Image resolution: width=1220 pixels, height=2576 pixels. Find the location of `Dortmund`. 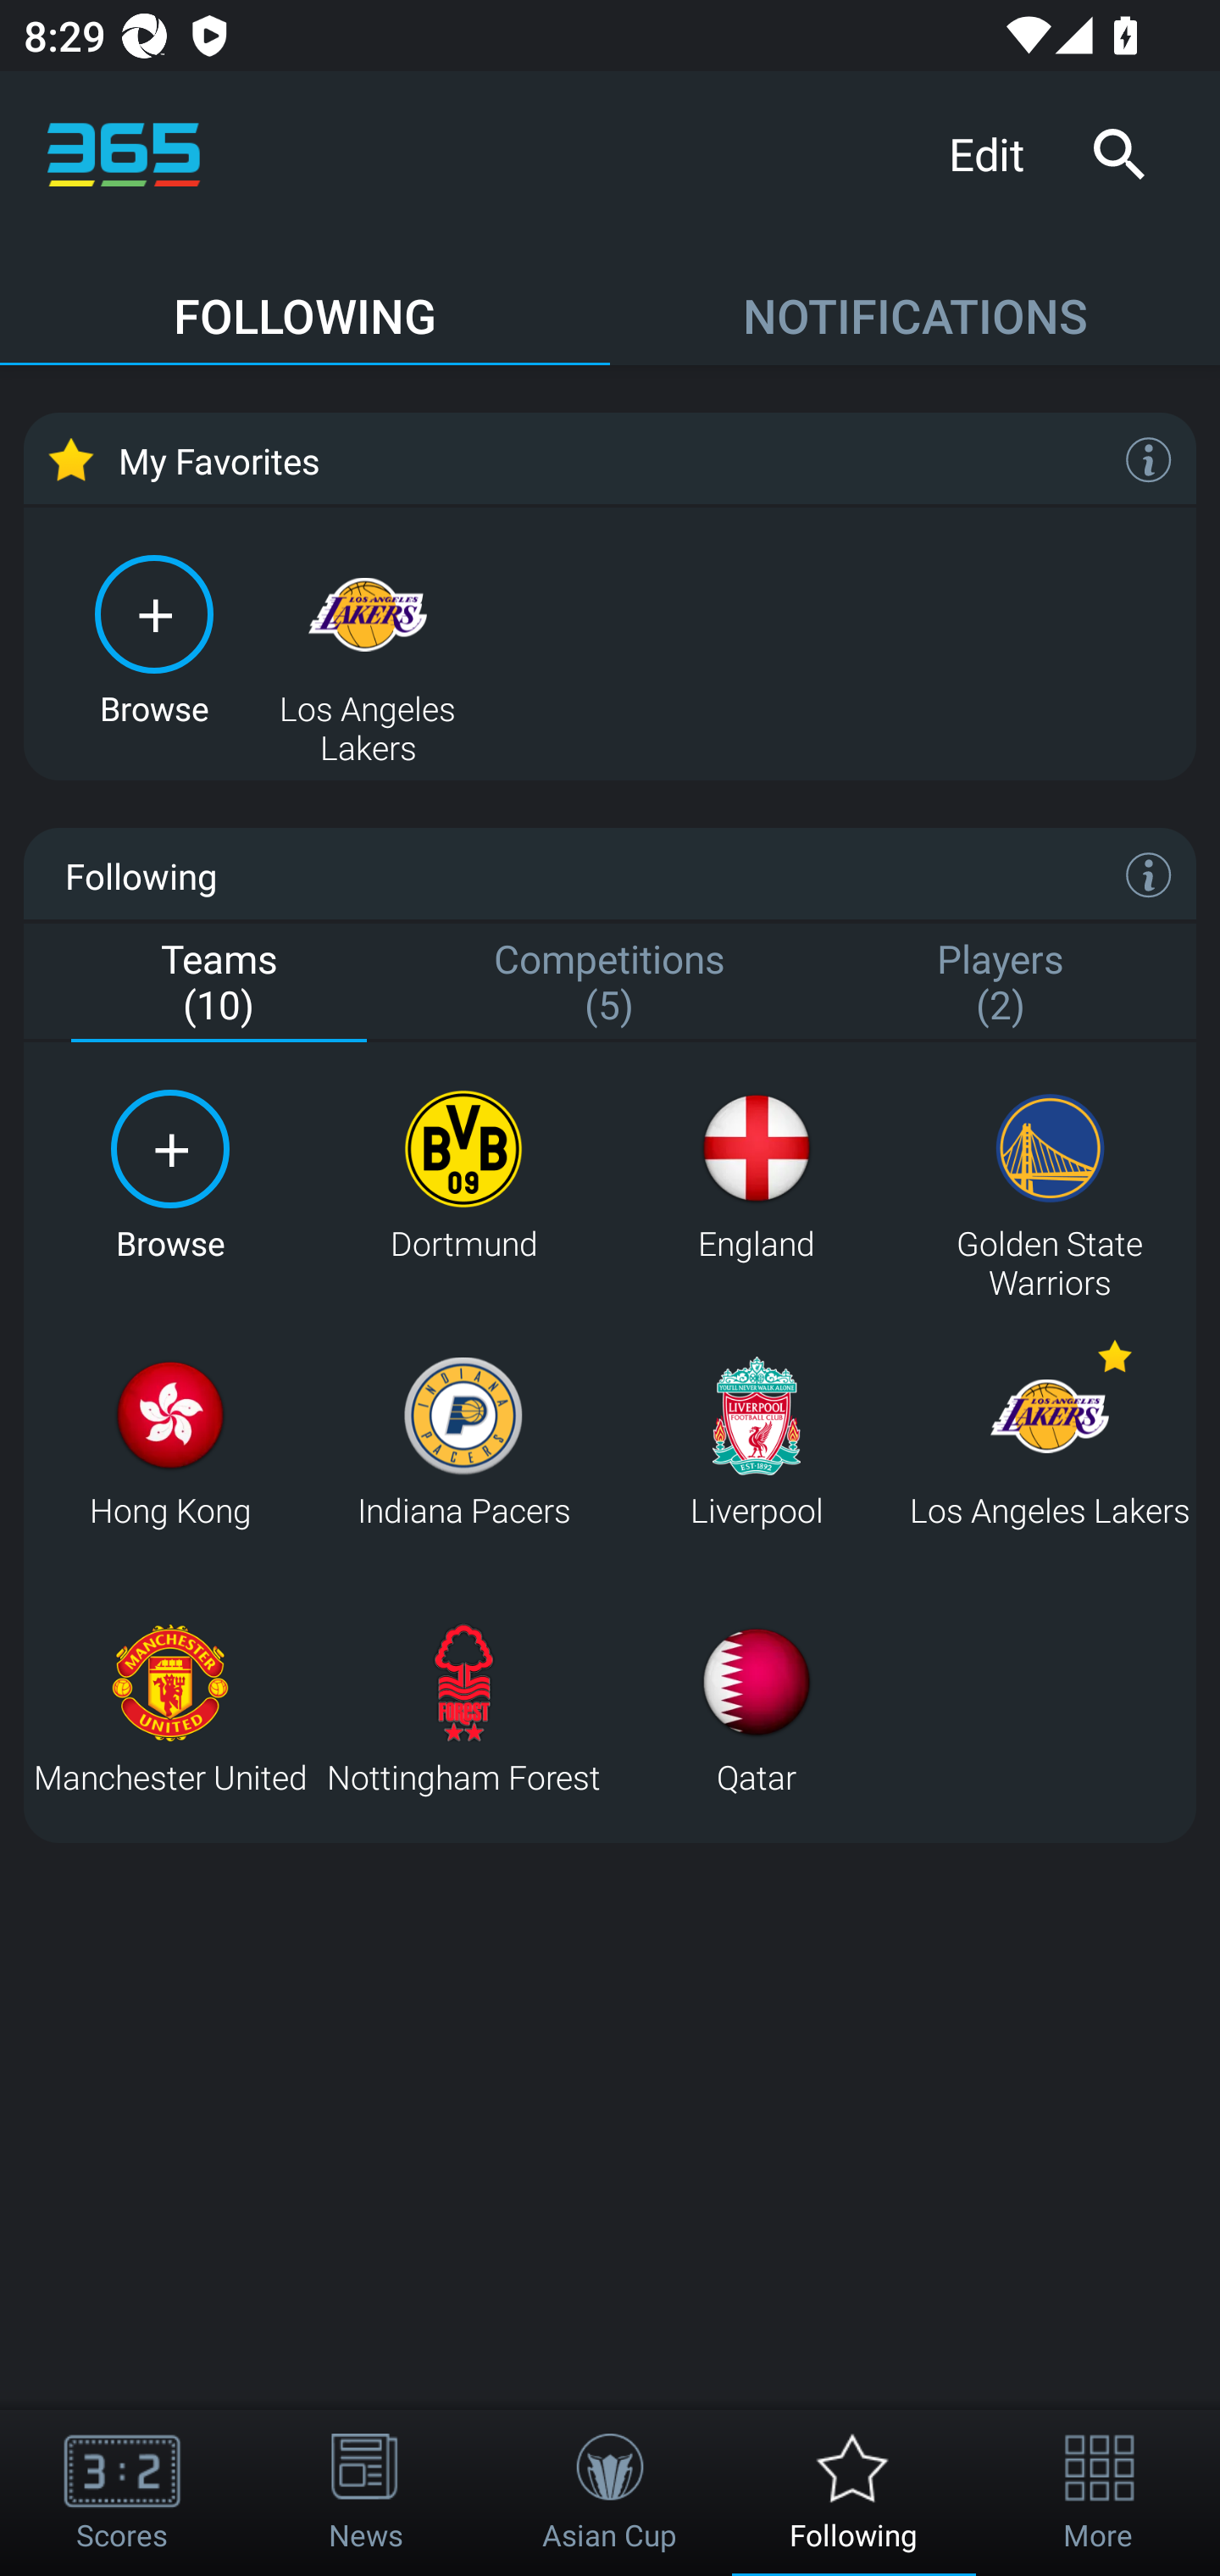

Dortmund is located at coordinates (463, 1176).